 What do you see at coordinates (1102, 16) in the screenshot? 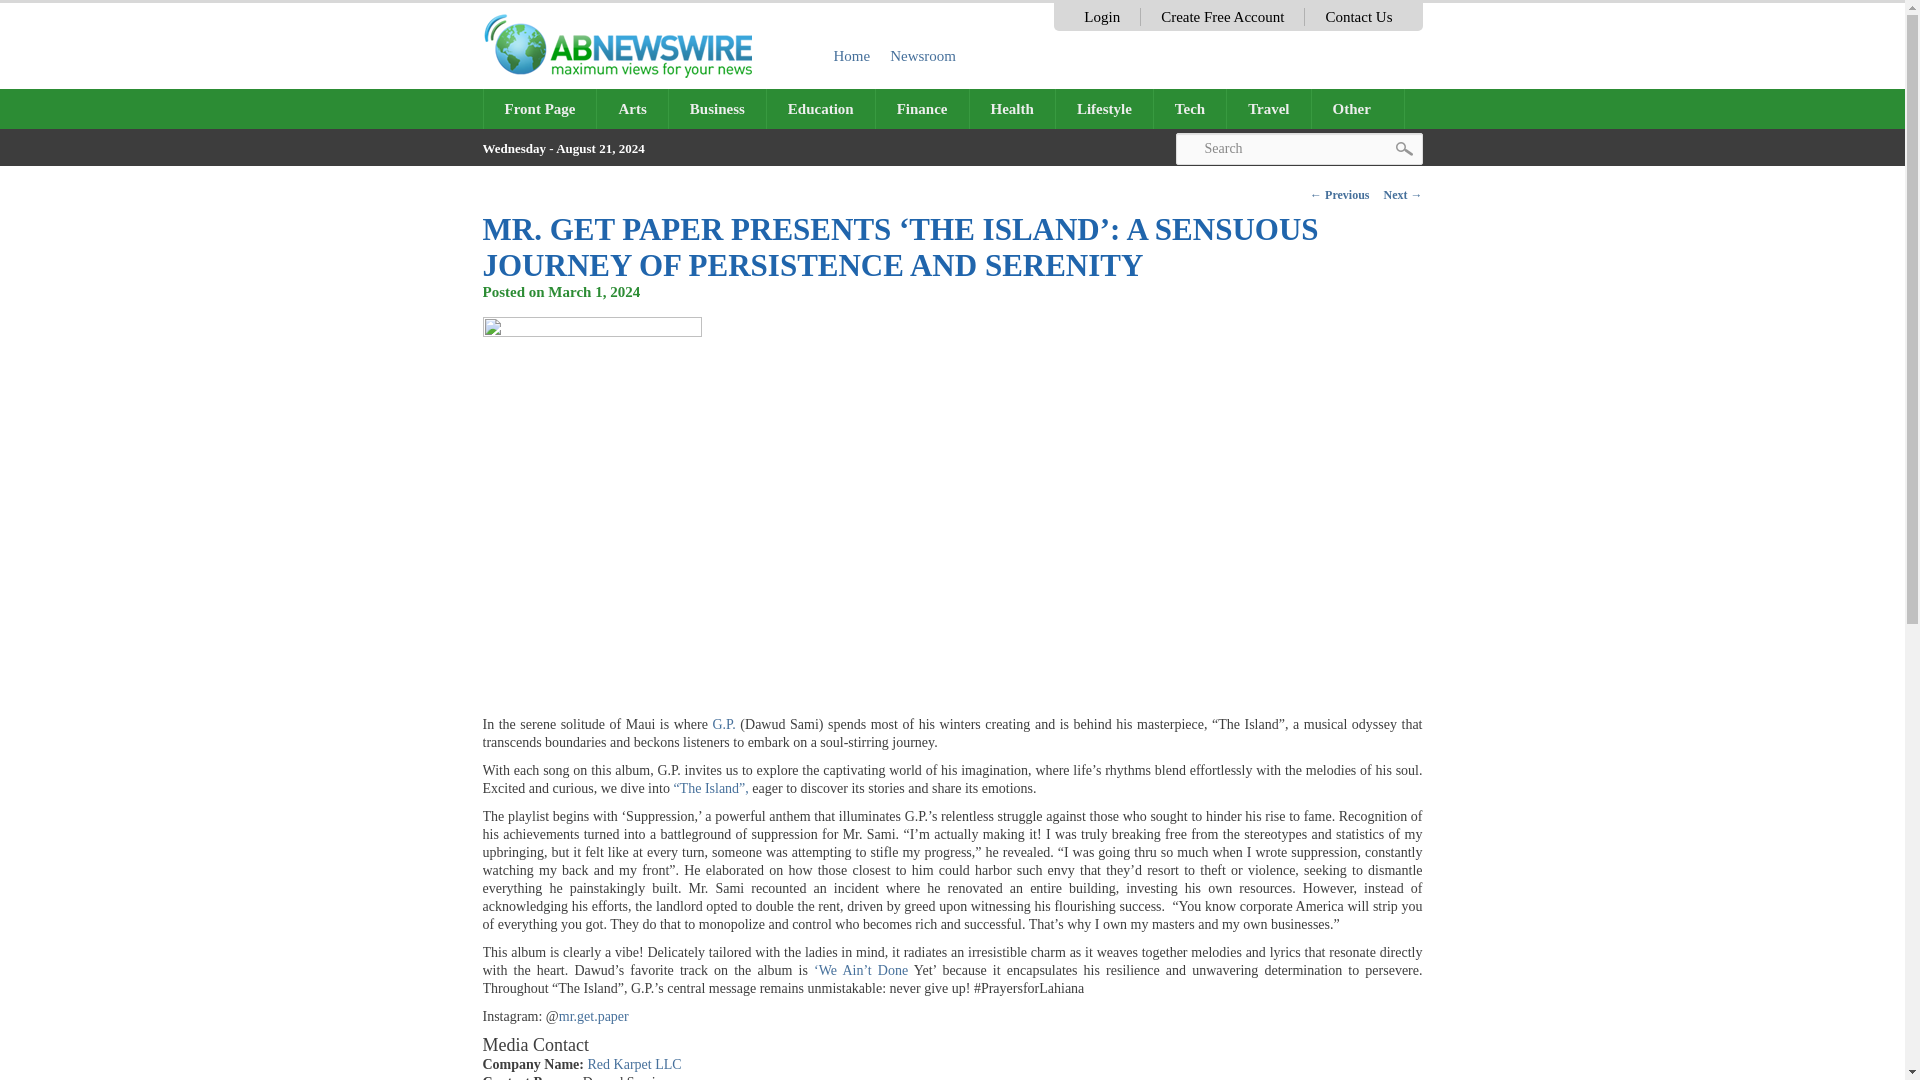
I see `Login` at bounding box center [1102, 16].